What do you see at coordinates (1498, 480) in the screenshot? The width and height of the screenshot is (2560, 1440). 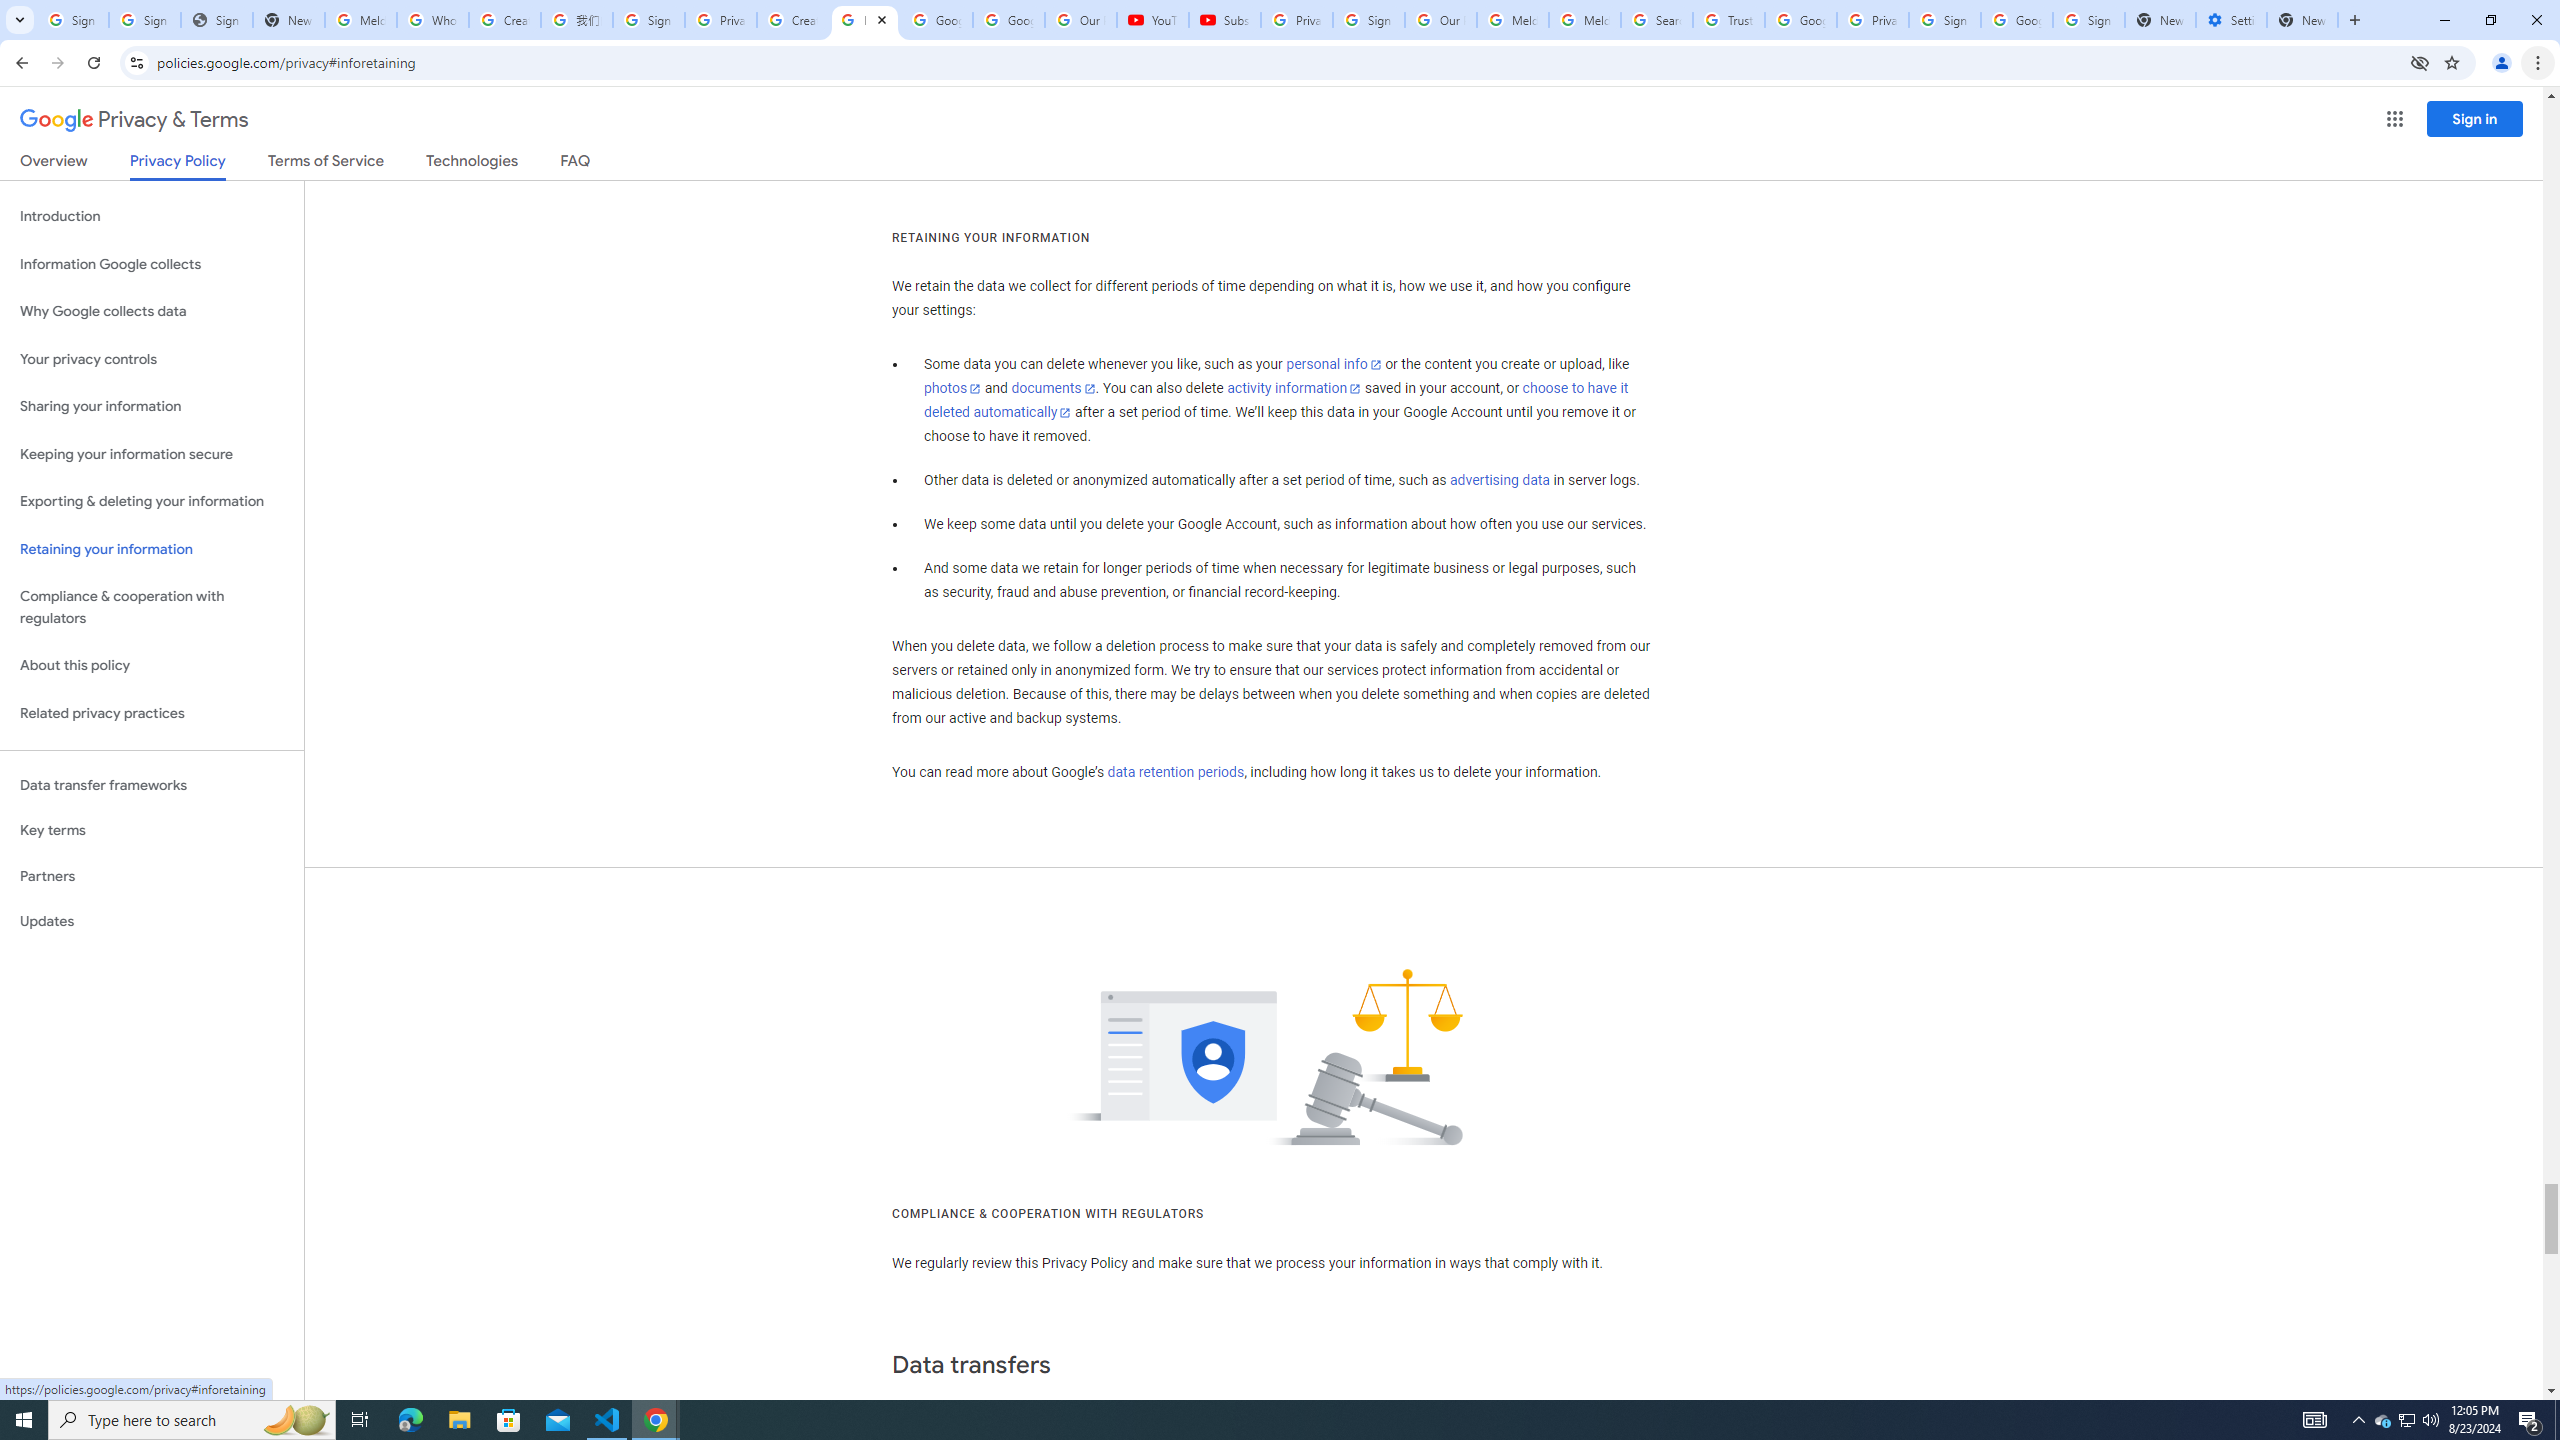 I see `advertising data` at bounding box center [1498, 480].